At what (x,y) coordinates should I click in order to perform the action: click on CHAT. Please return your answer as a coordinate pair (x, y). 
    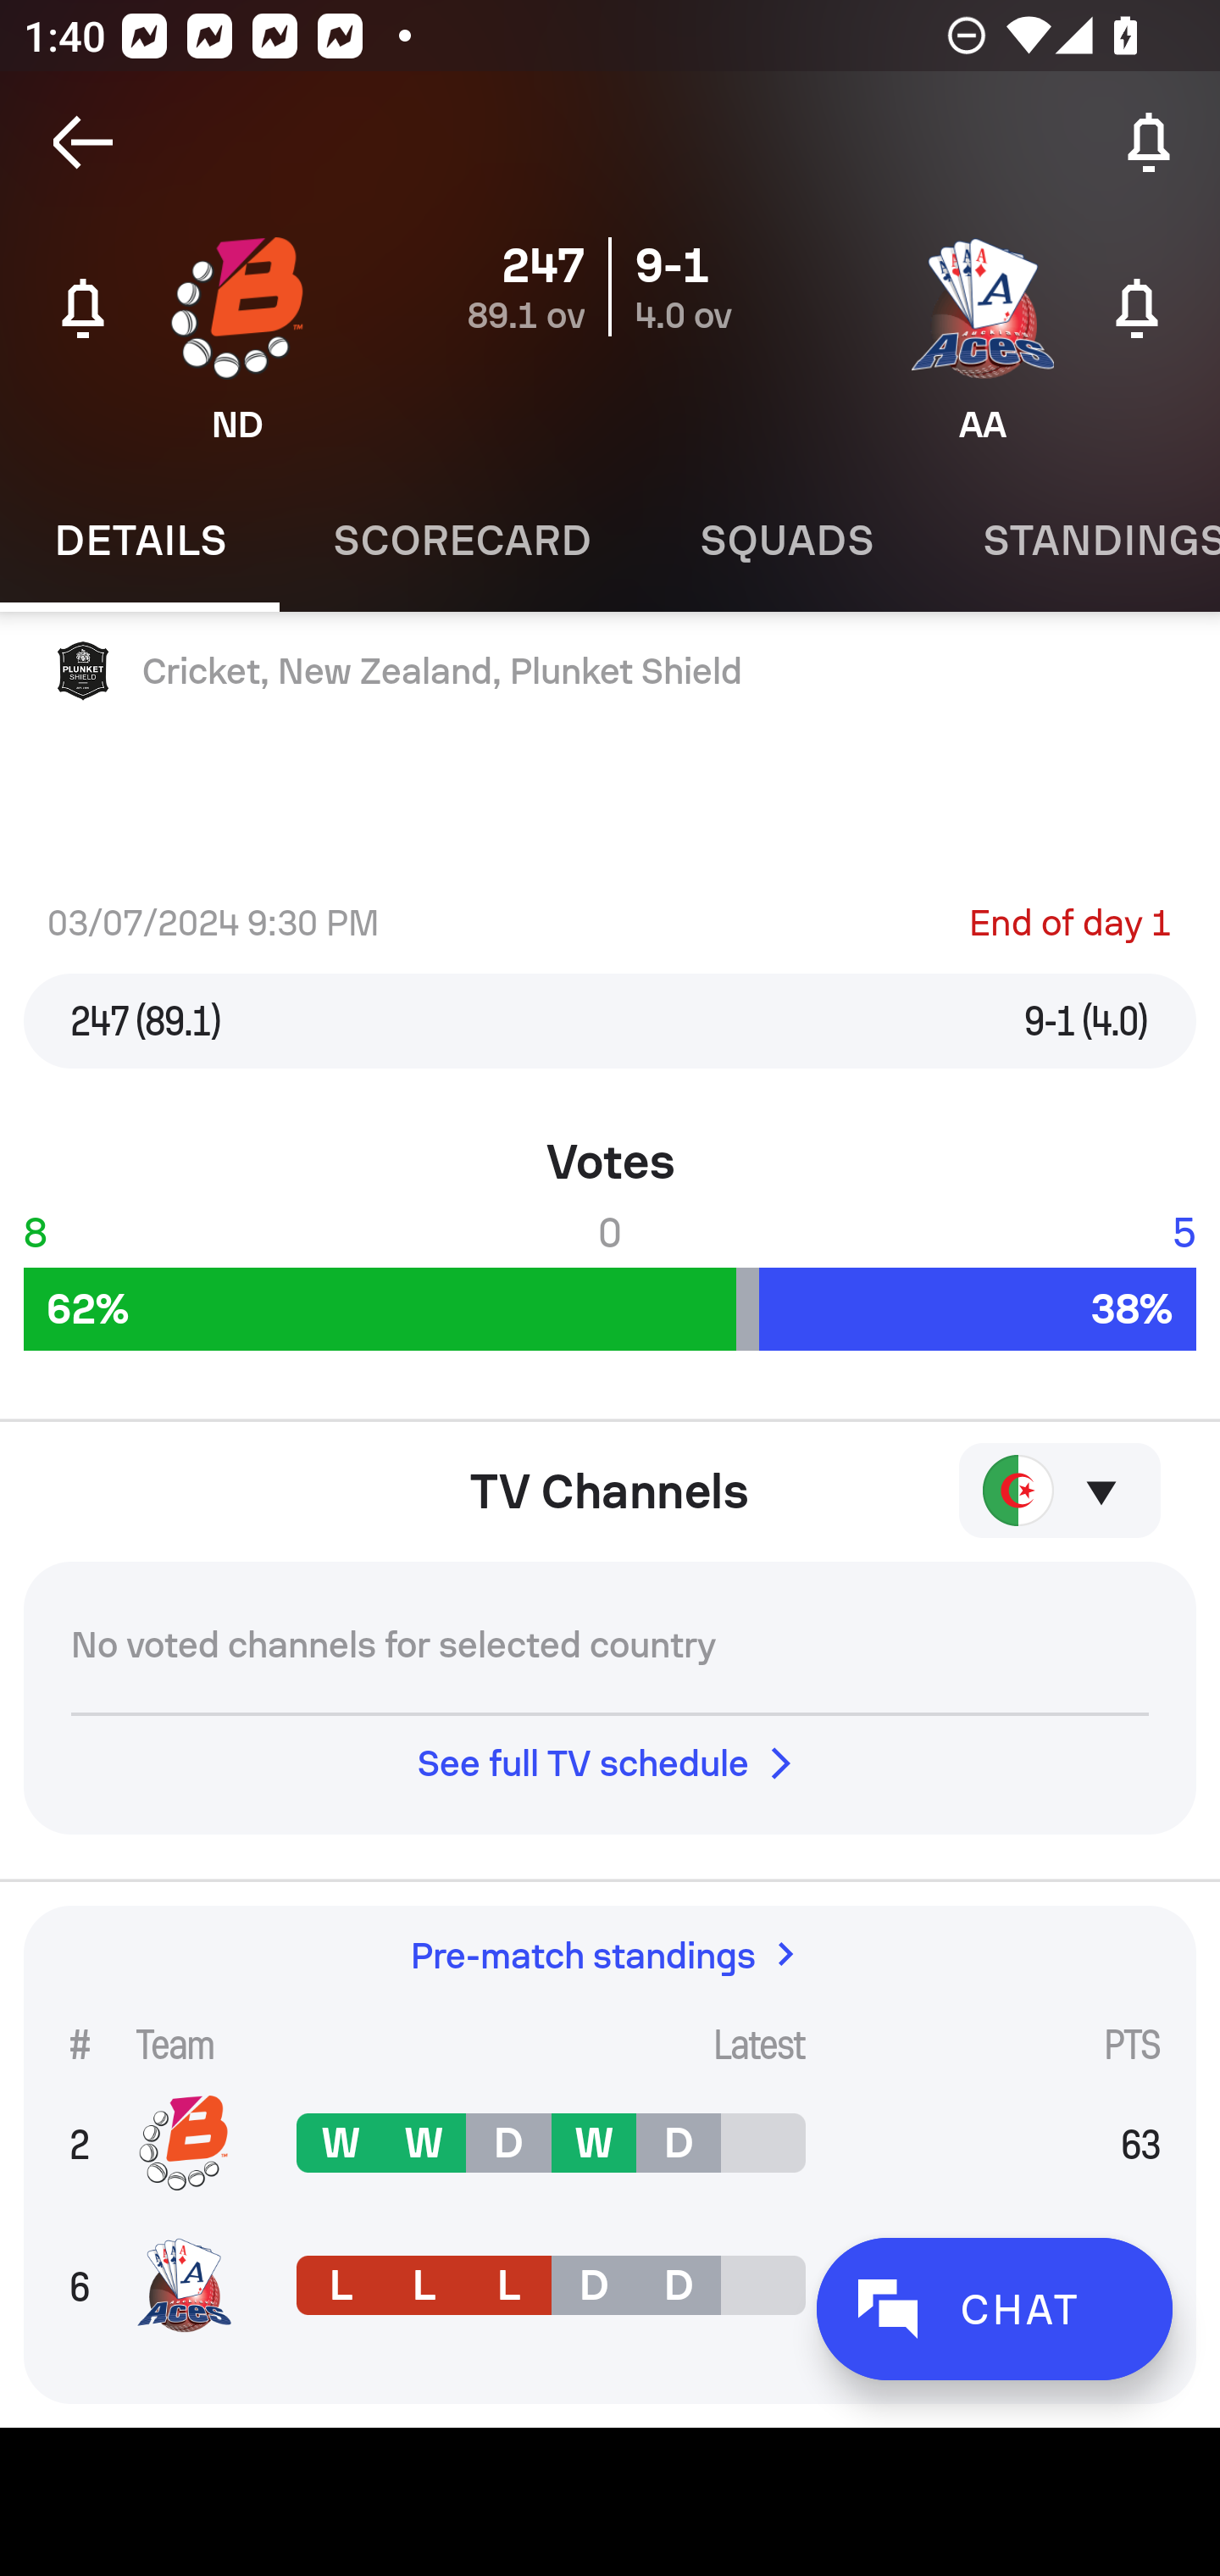
    Looking at the image, I should click on (994, 2308).